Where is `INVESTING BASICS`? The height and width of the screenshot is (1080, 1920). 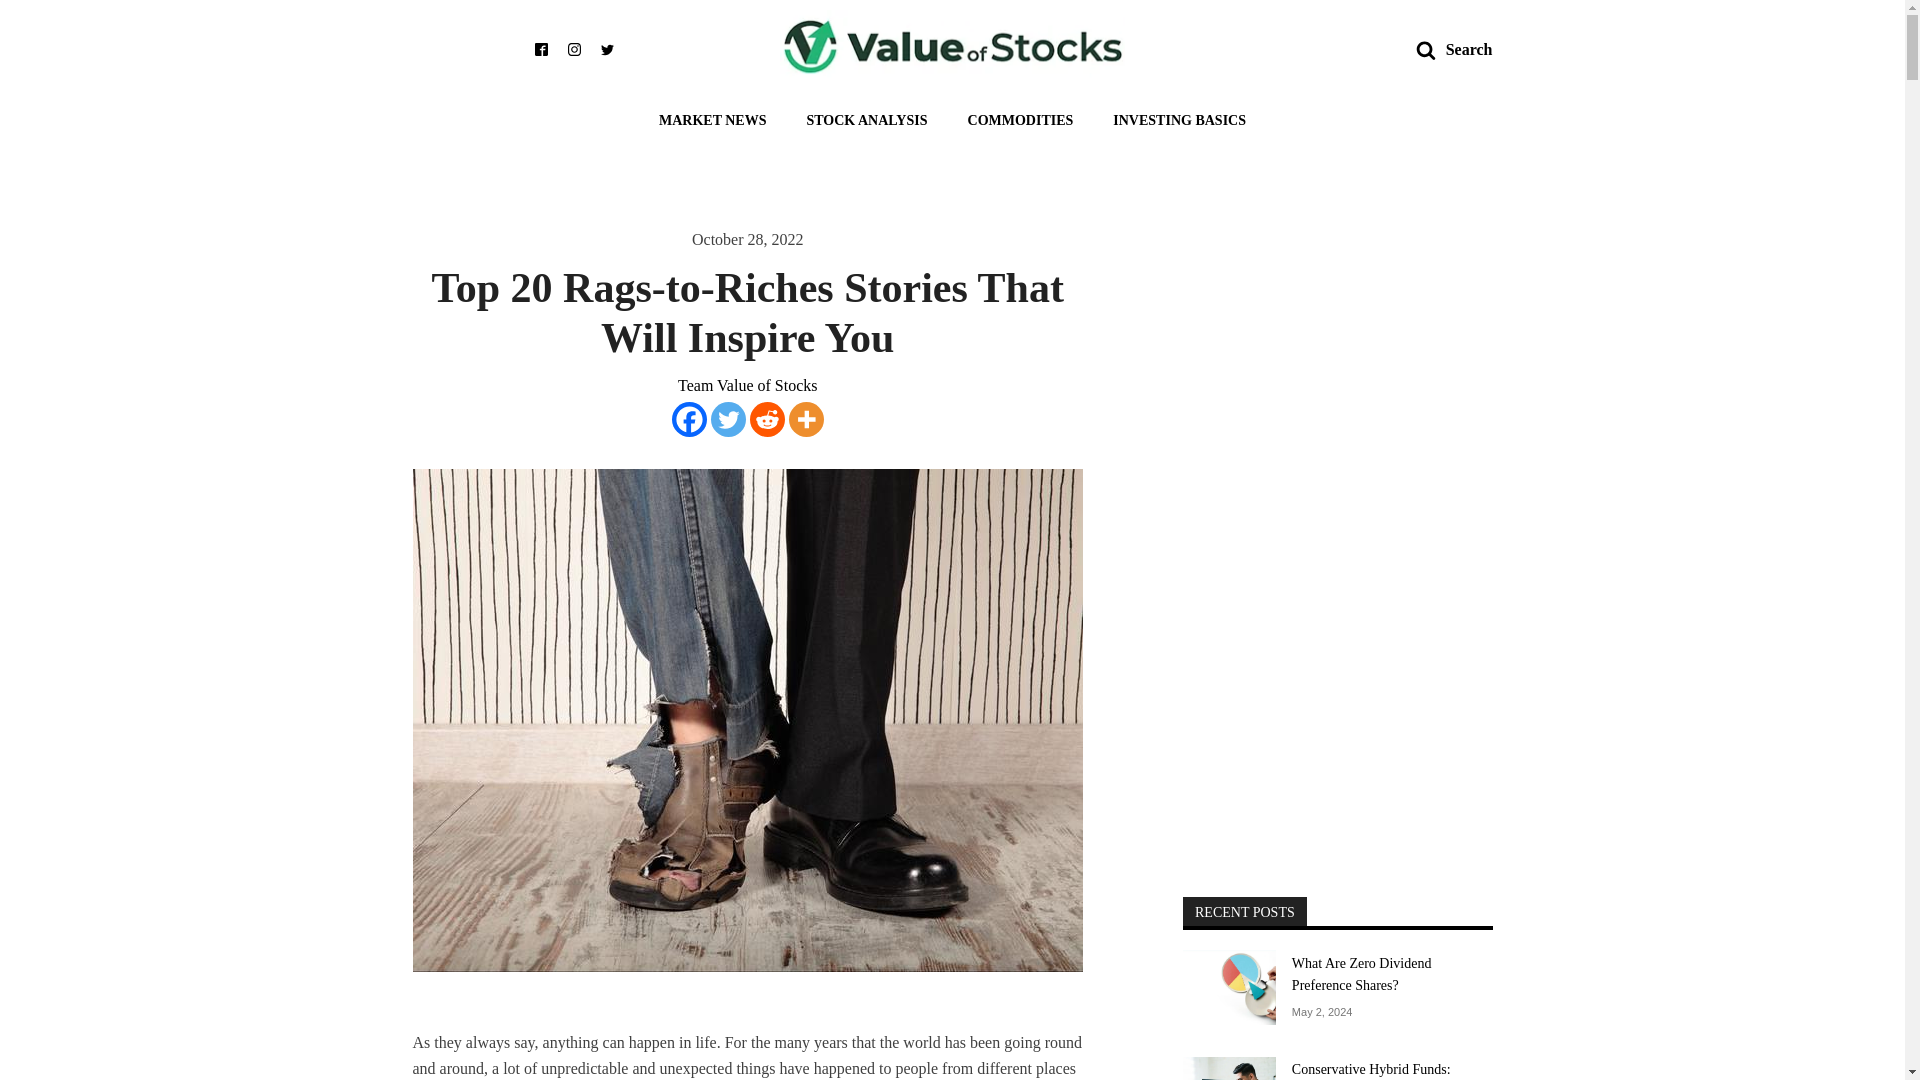
INVESTING BASICS is located at coordinates (1178, 113).